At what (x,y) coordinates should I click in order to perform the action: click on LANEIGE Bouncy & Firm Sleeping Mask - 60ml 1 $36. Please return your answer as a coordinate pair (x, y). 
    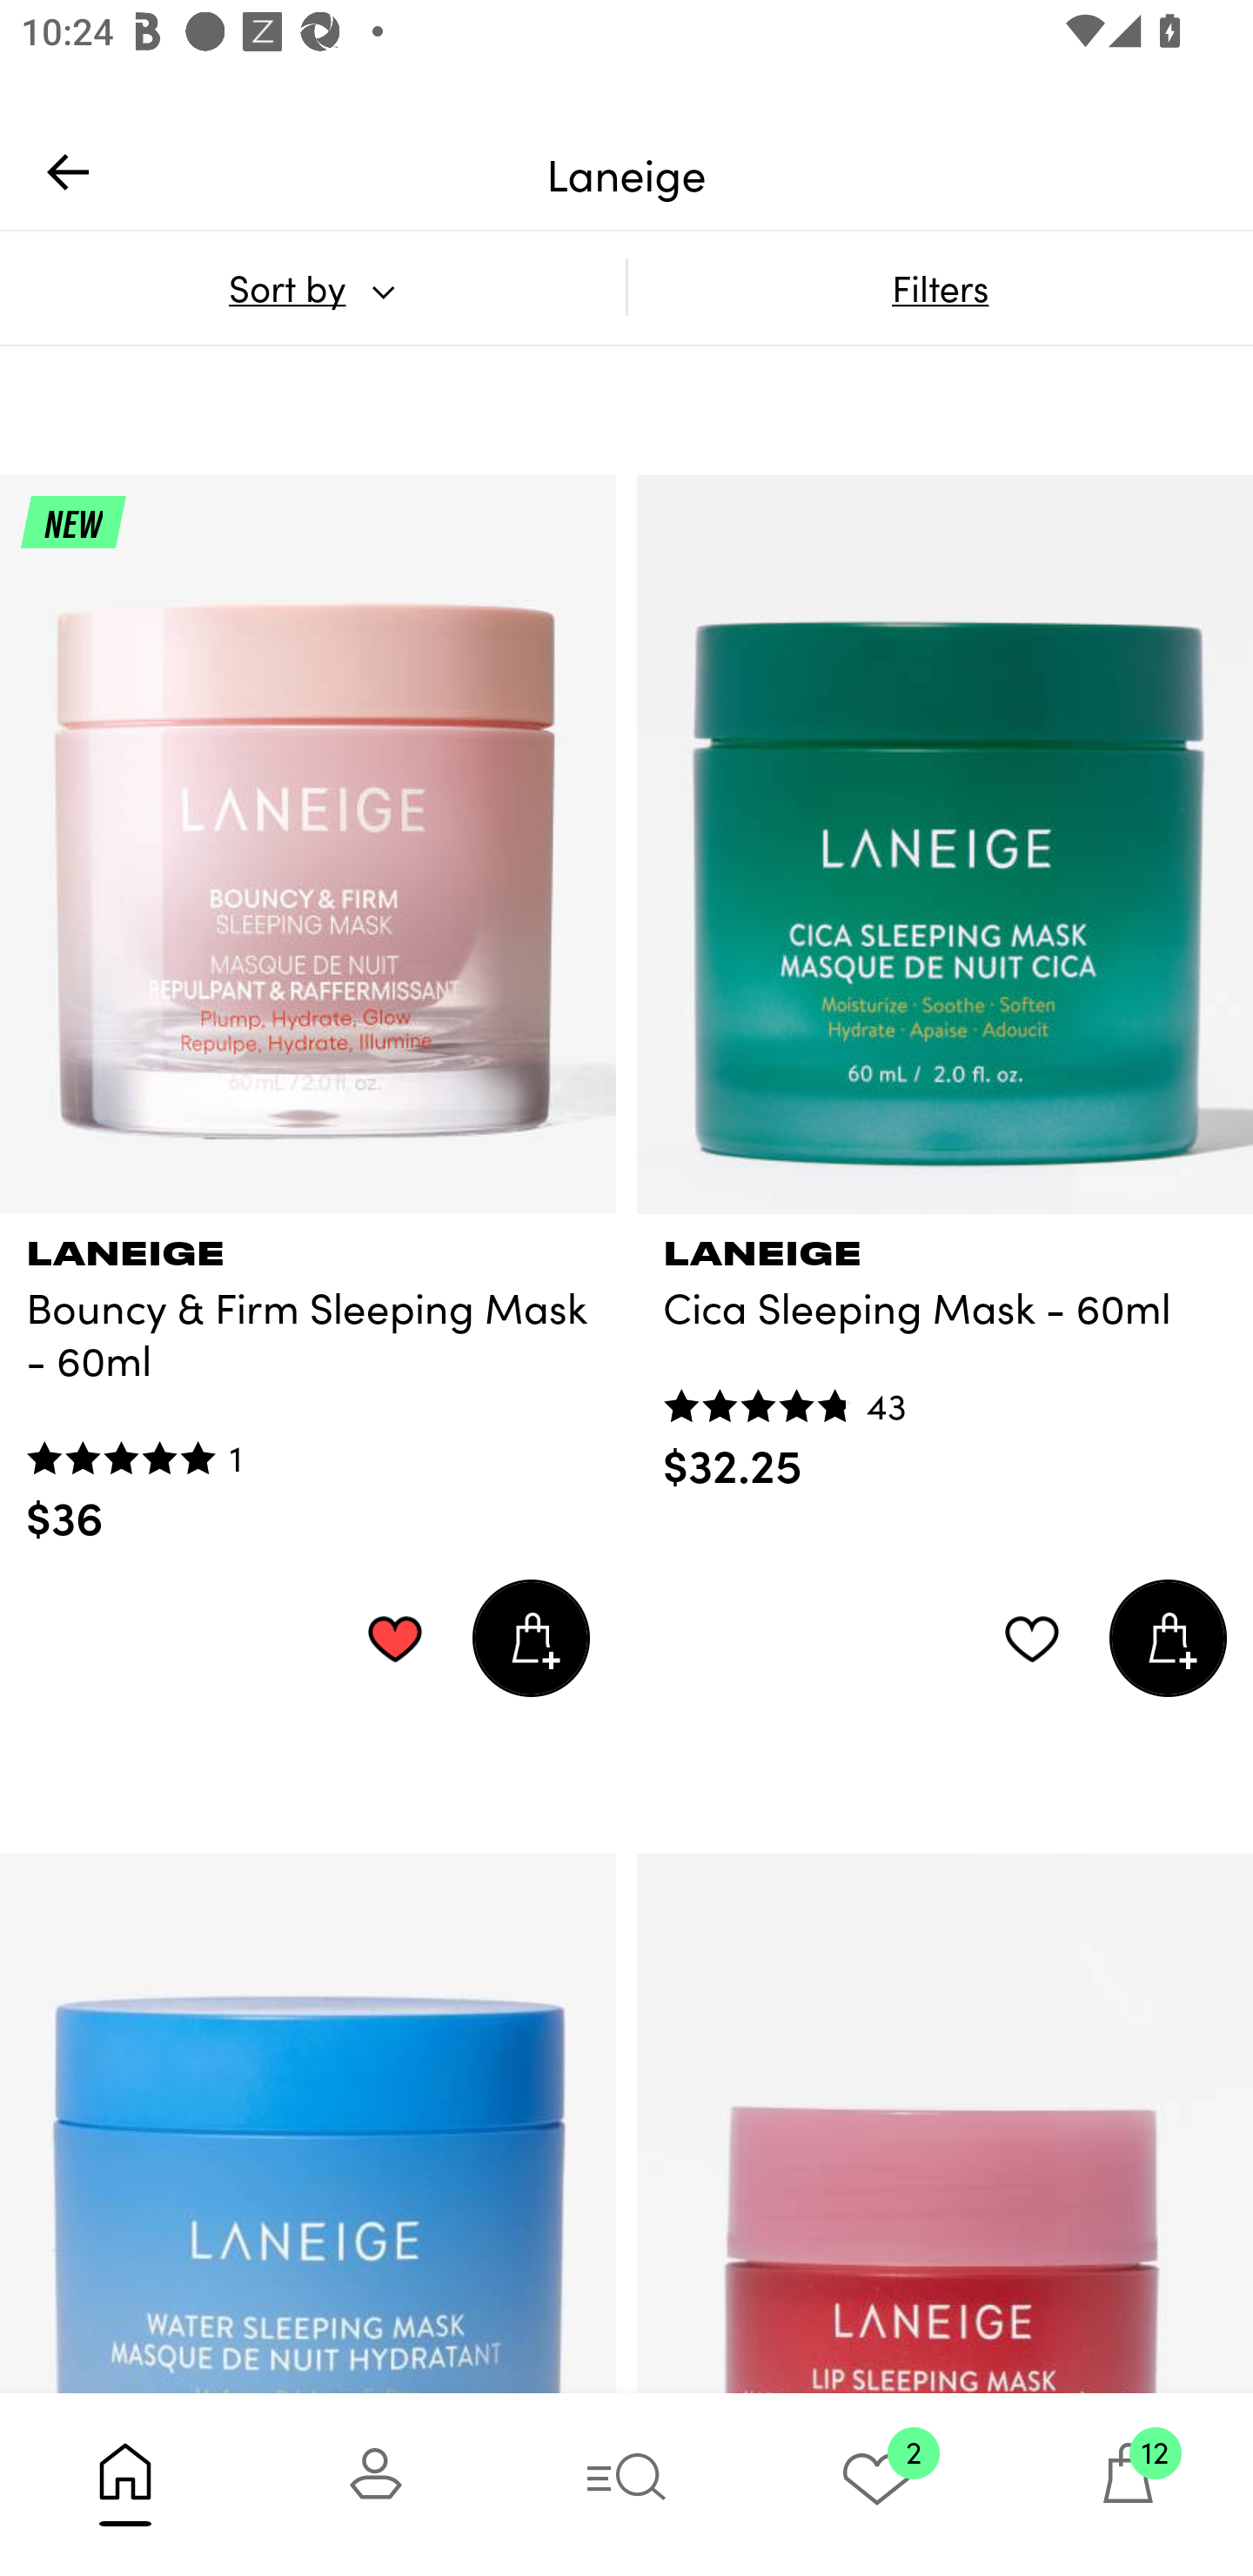
    Looking at the image, I should click on (308, 1380).